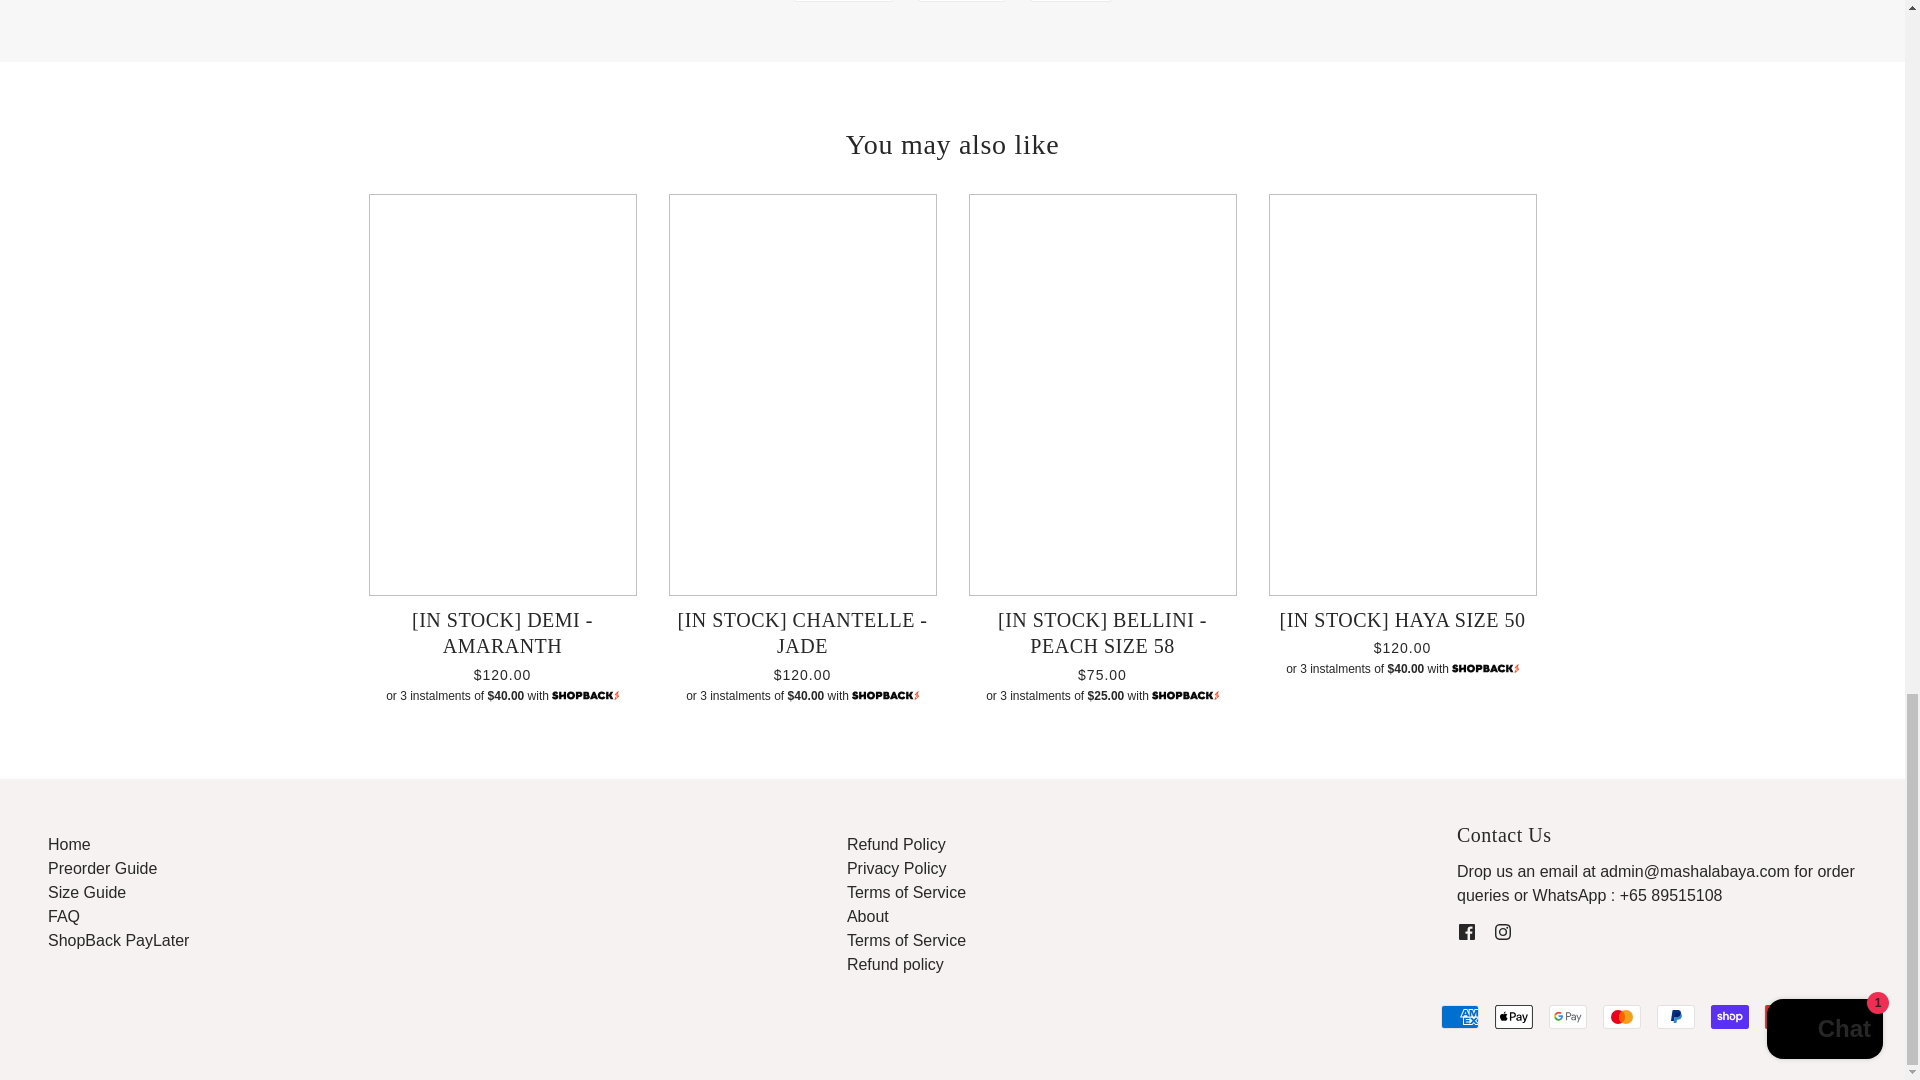 The width and height of the screenshot is (1920, 1080). What do you see at coordinates (69, 844) in the screenshot?
I see `Home` at bounding box center [69, 844].